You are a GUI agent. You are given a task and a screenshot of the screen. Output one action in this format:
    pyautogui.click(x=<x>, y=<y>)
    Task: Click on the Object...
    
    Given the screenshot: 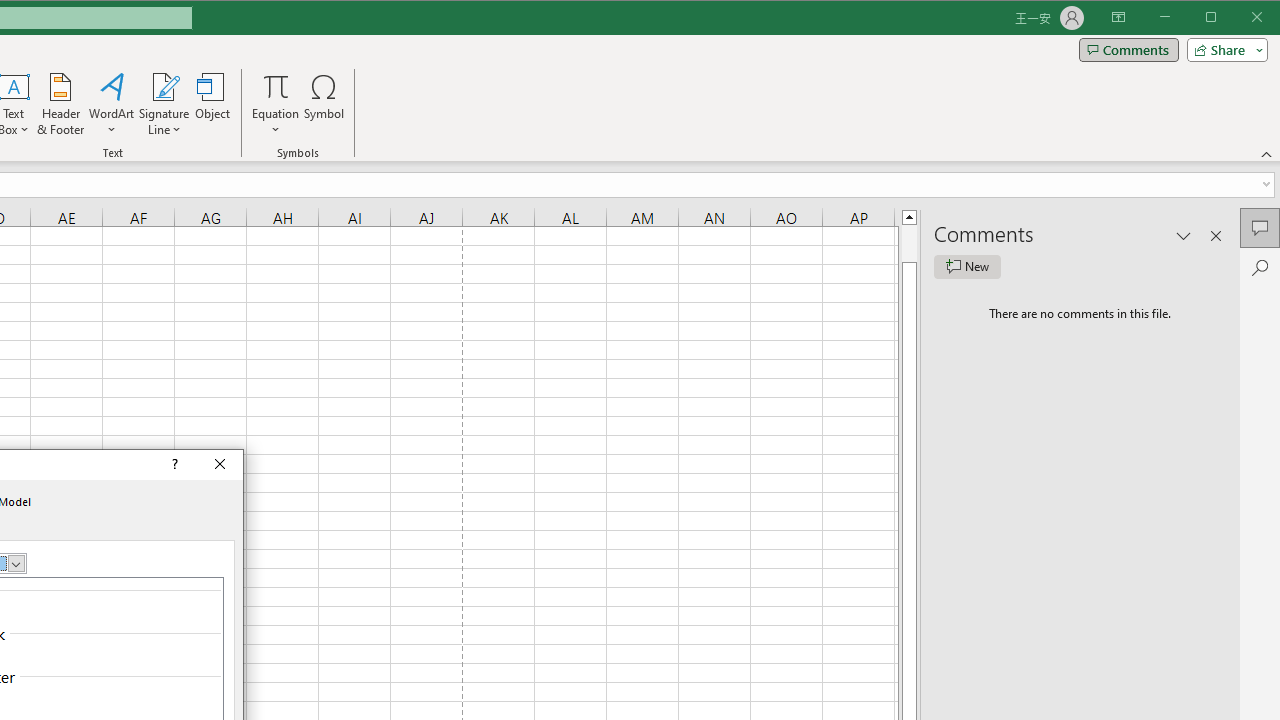 What is the action you would take?
    pyautogui.click(x=213, y=104)
    